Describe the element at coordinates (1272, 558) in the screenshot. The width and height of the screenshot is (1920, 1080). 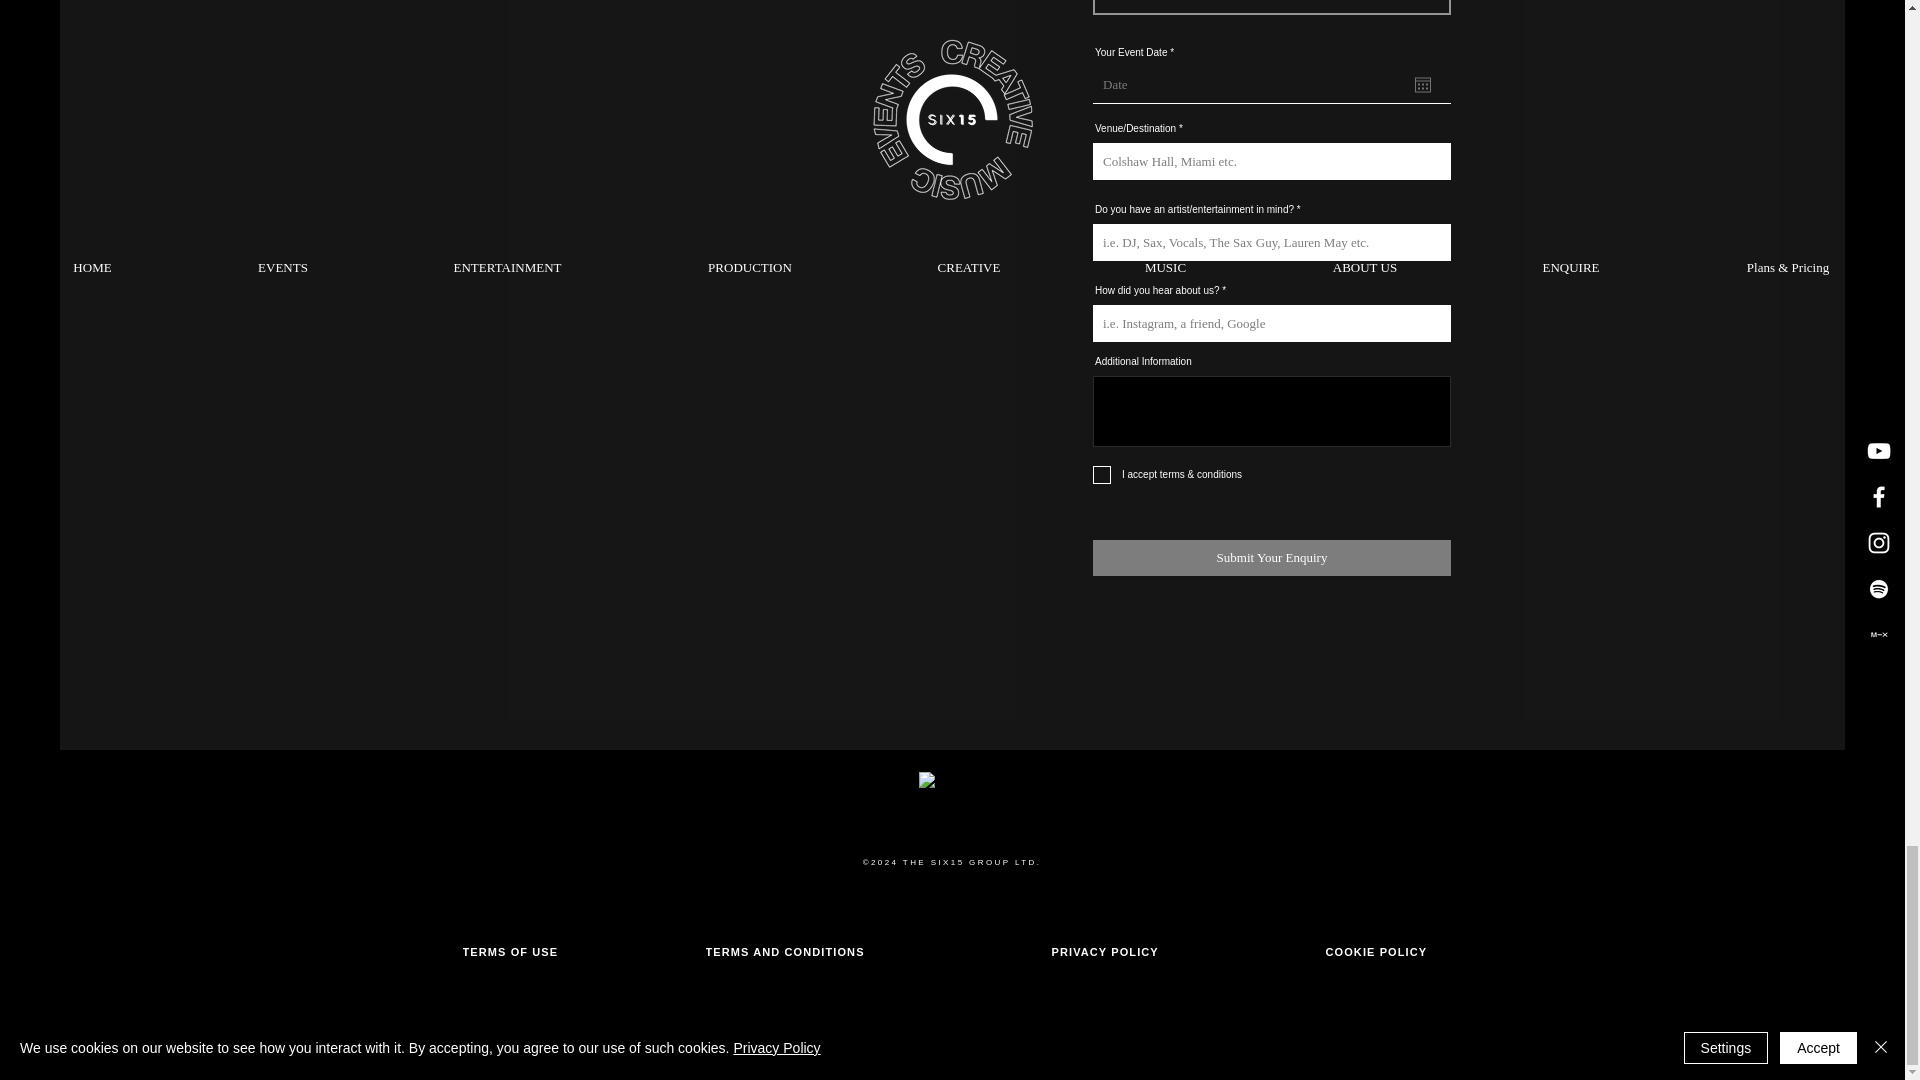
I see `Submit Your Enquiry` at that location.